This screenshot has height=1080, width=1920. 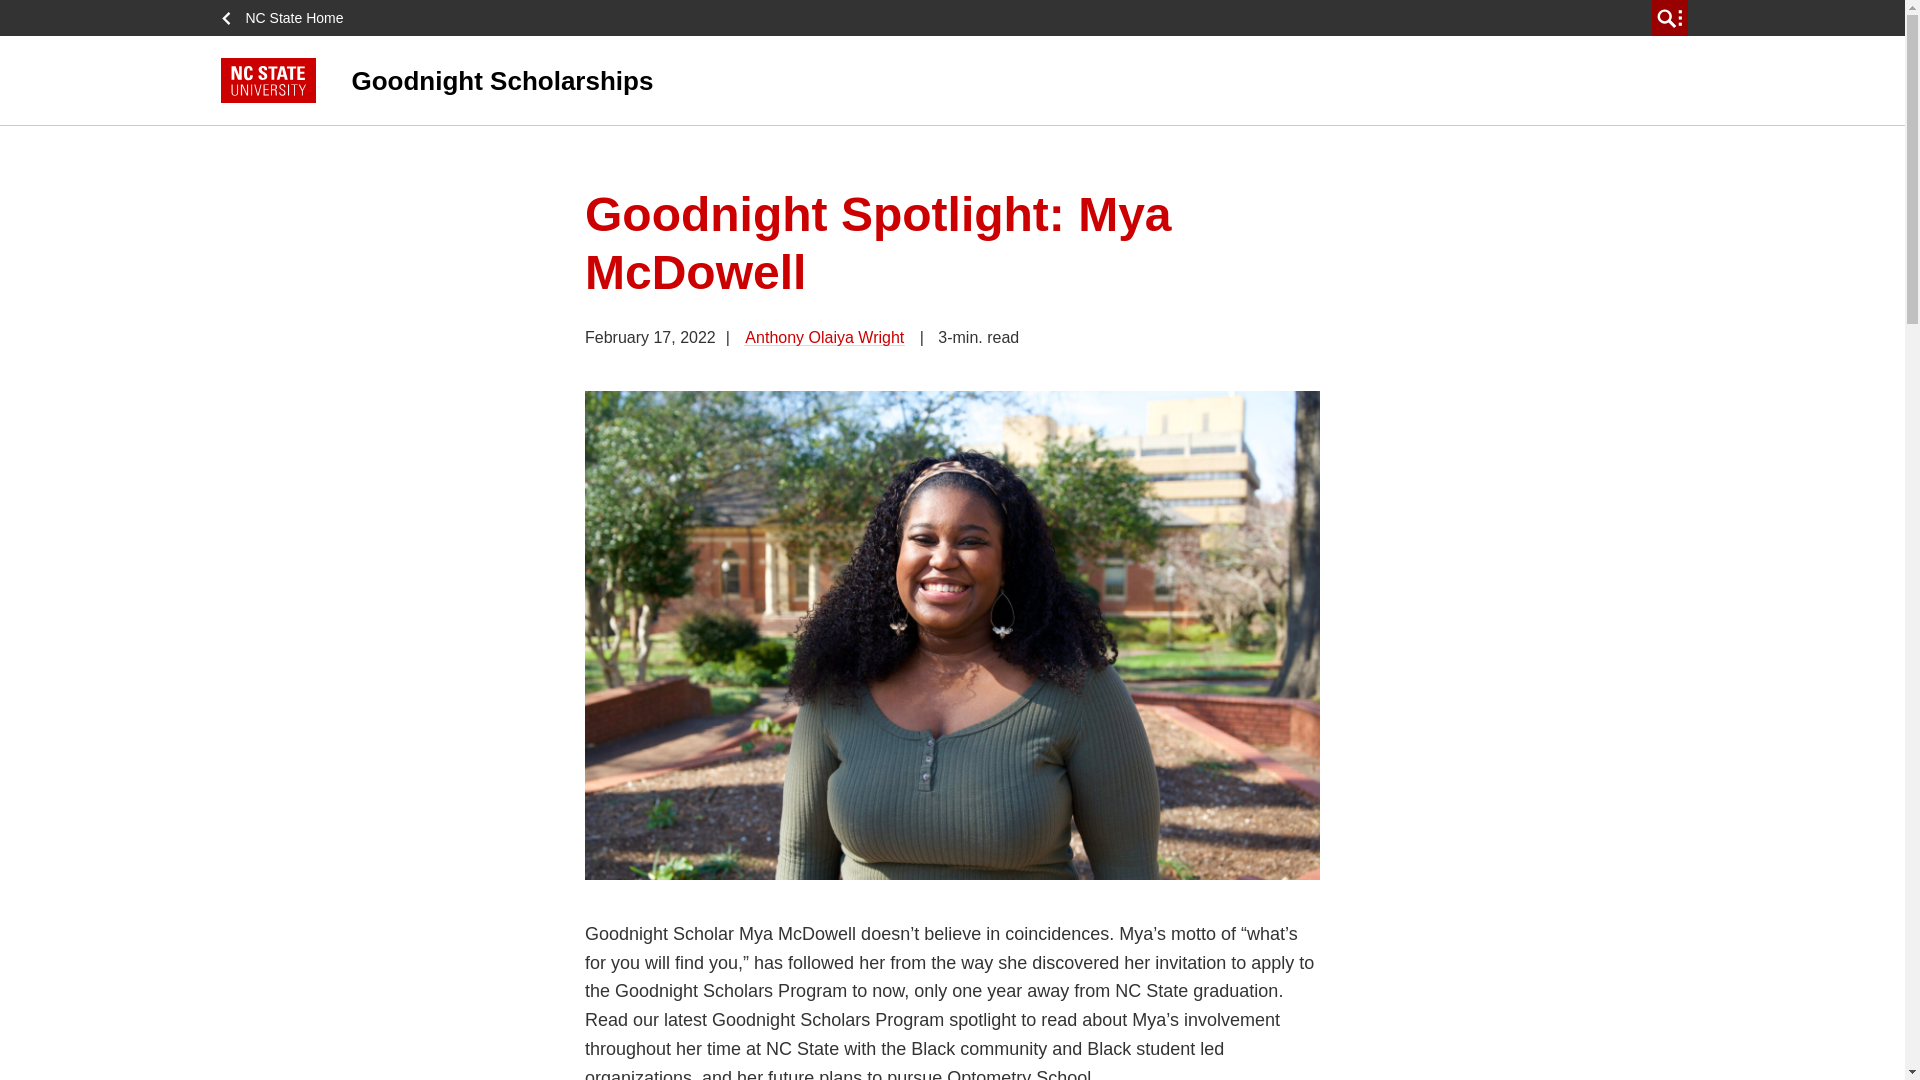 What do you see at coordinates (824, 337) in the screenshot?
I see `Posts by Anthony Olaiya Wright` at bounding box center [824, 337].